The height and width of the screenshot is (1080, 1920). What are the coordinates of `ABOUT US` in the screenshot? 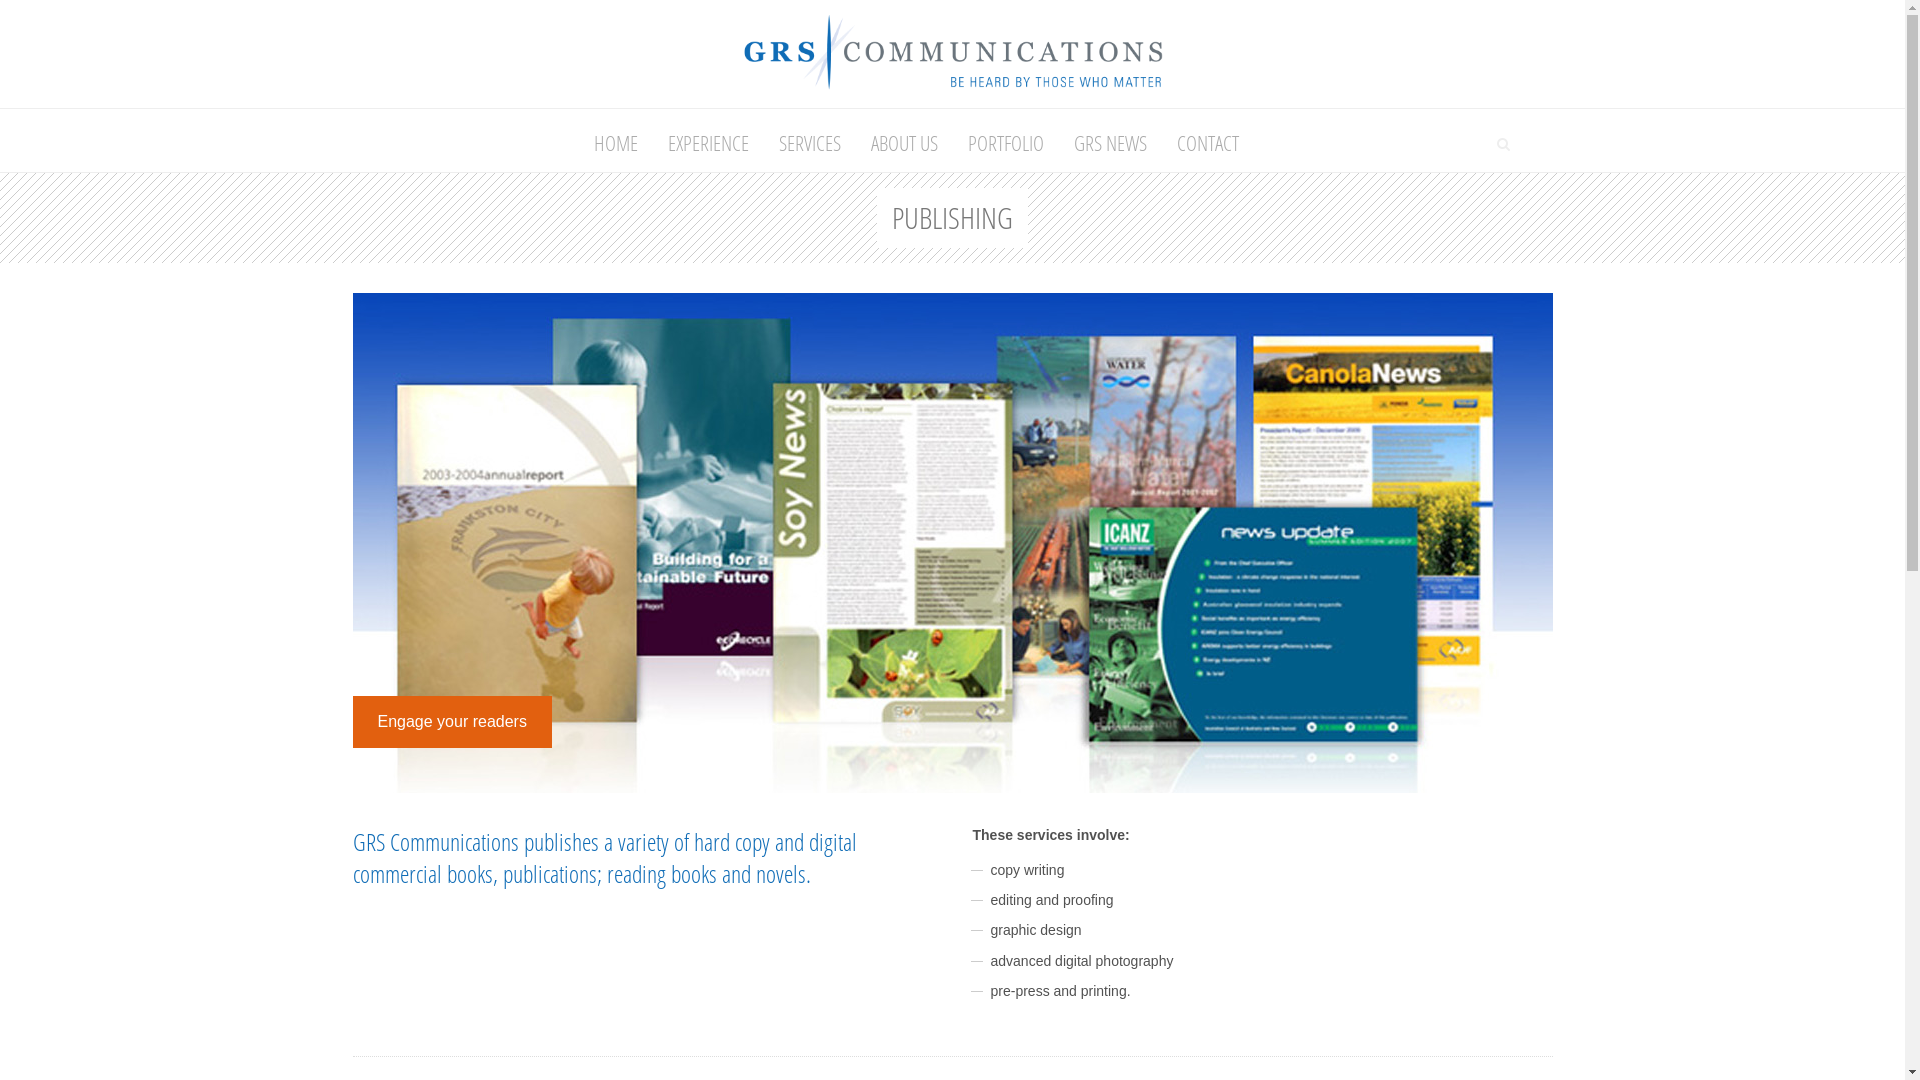 It's located at (904, 140).